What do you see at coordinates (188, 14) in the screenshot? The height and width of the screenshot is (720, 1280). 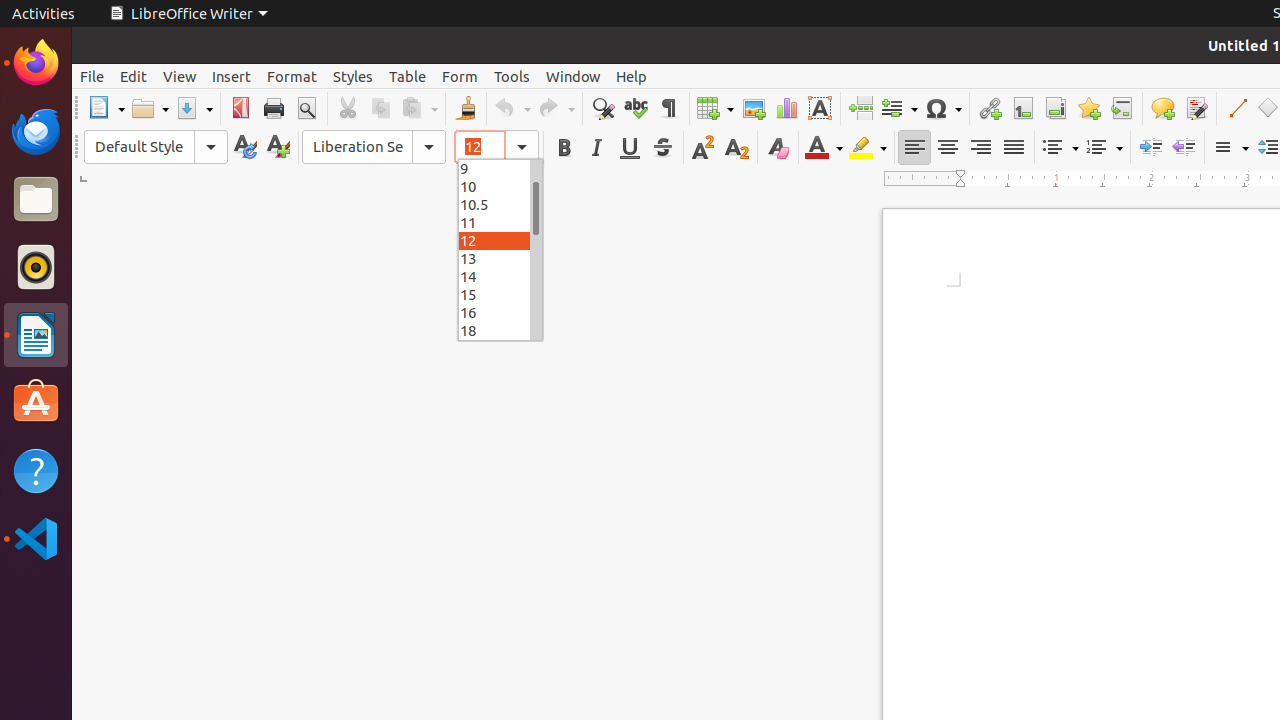 I see `LibreOffice Writer` at bounding box center [188, 14].